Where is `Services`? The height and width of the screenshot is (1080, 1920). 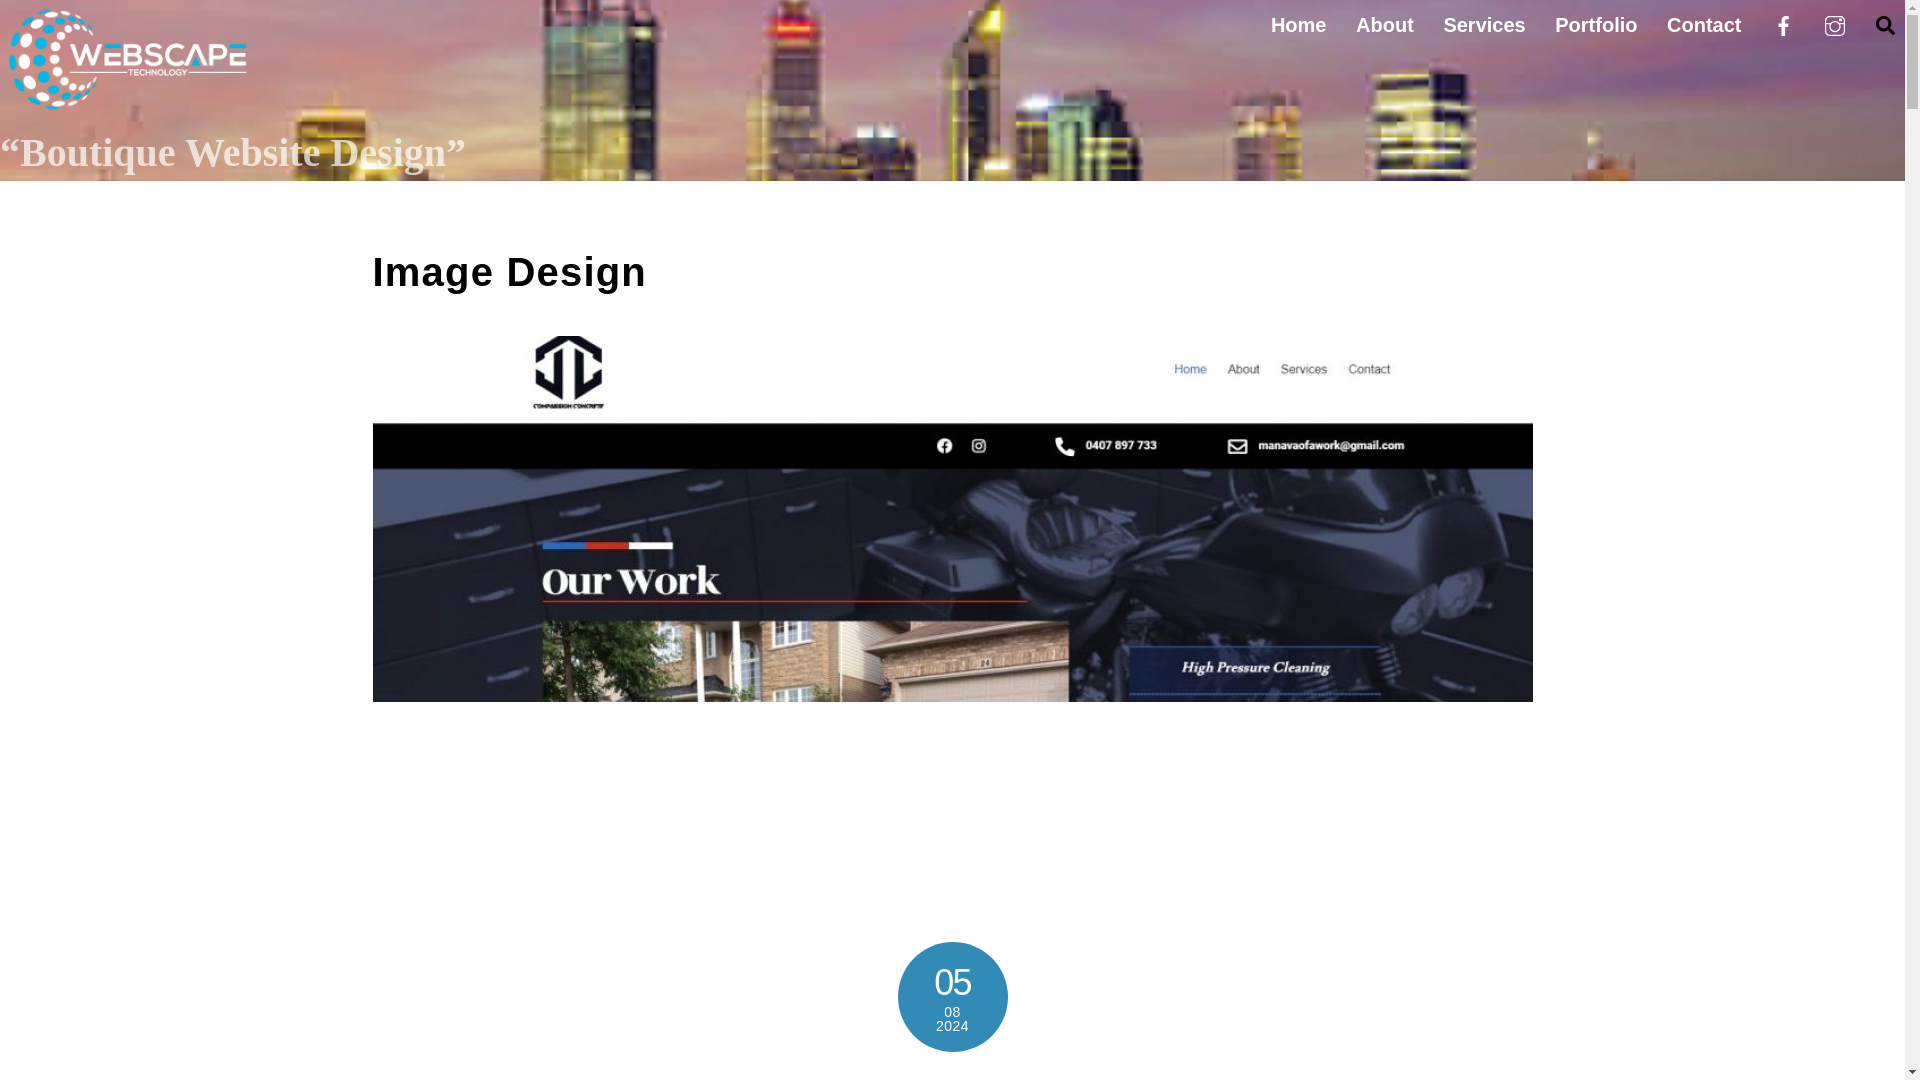 Services is located at coordinates (1484, 24).